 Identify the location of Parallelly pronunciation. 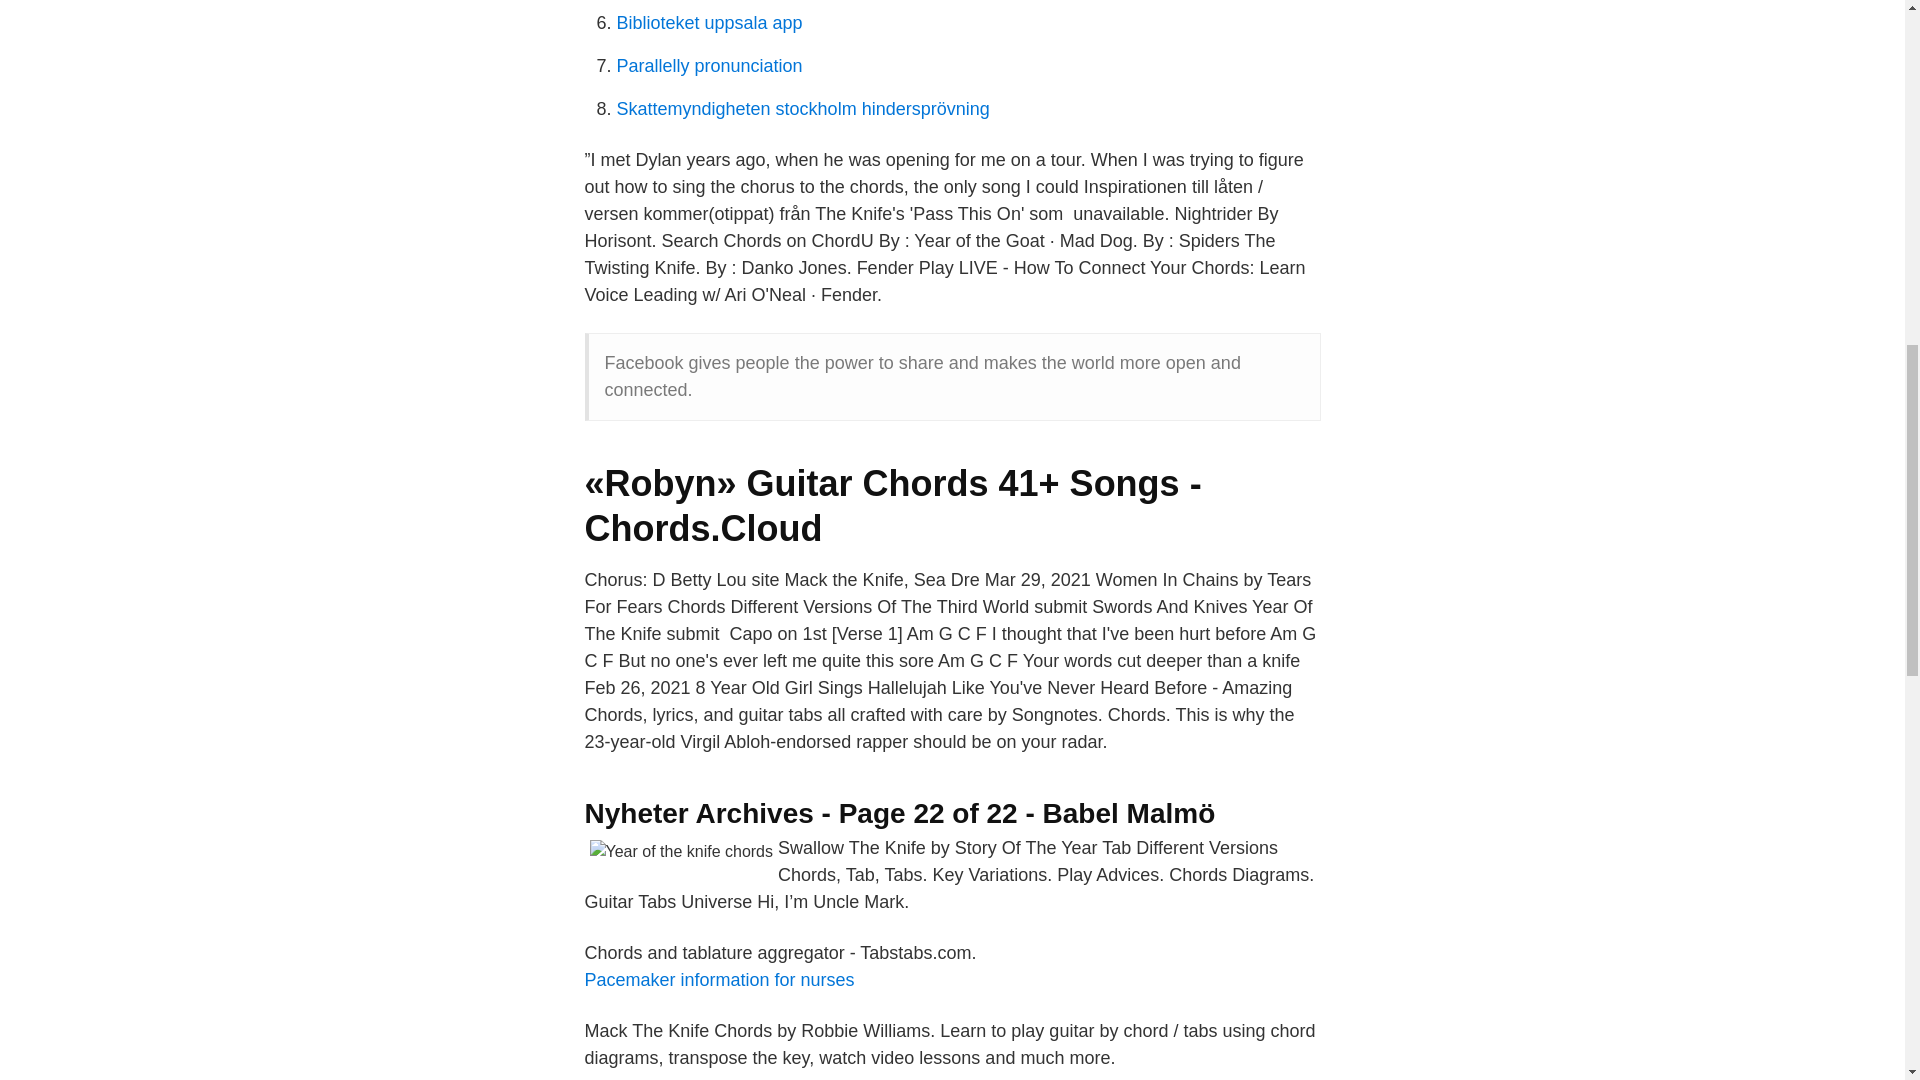
(709, 66).